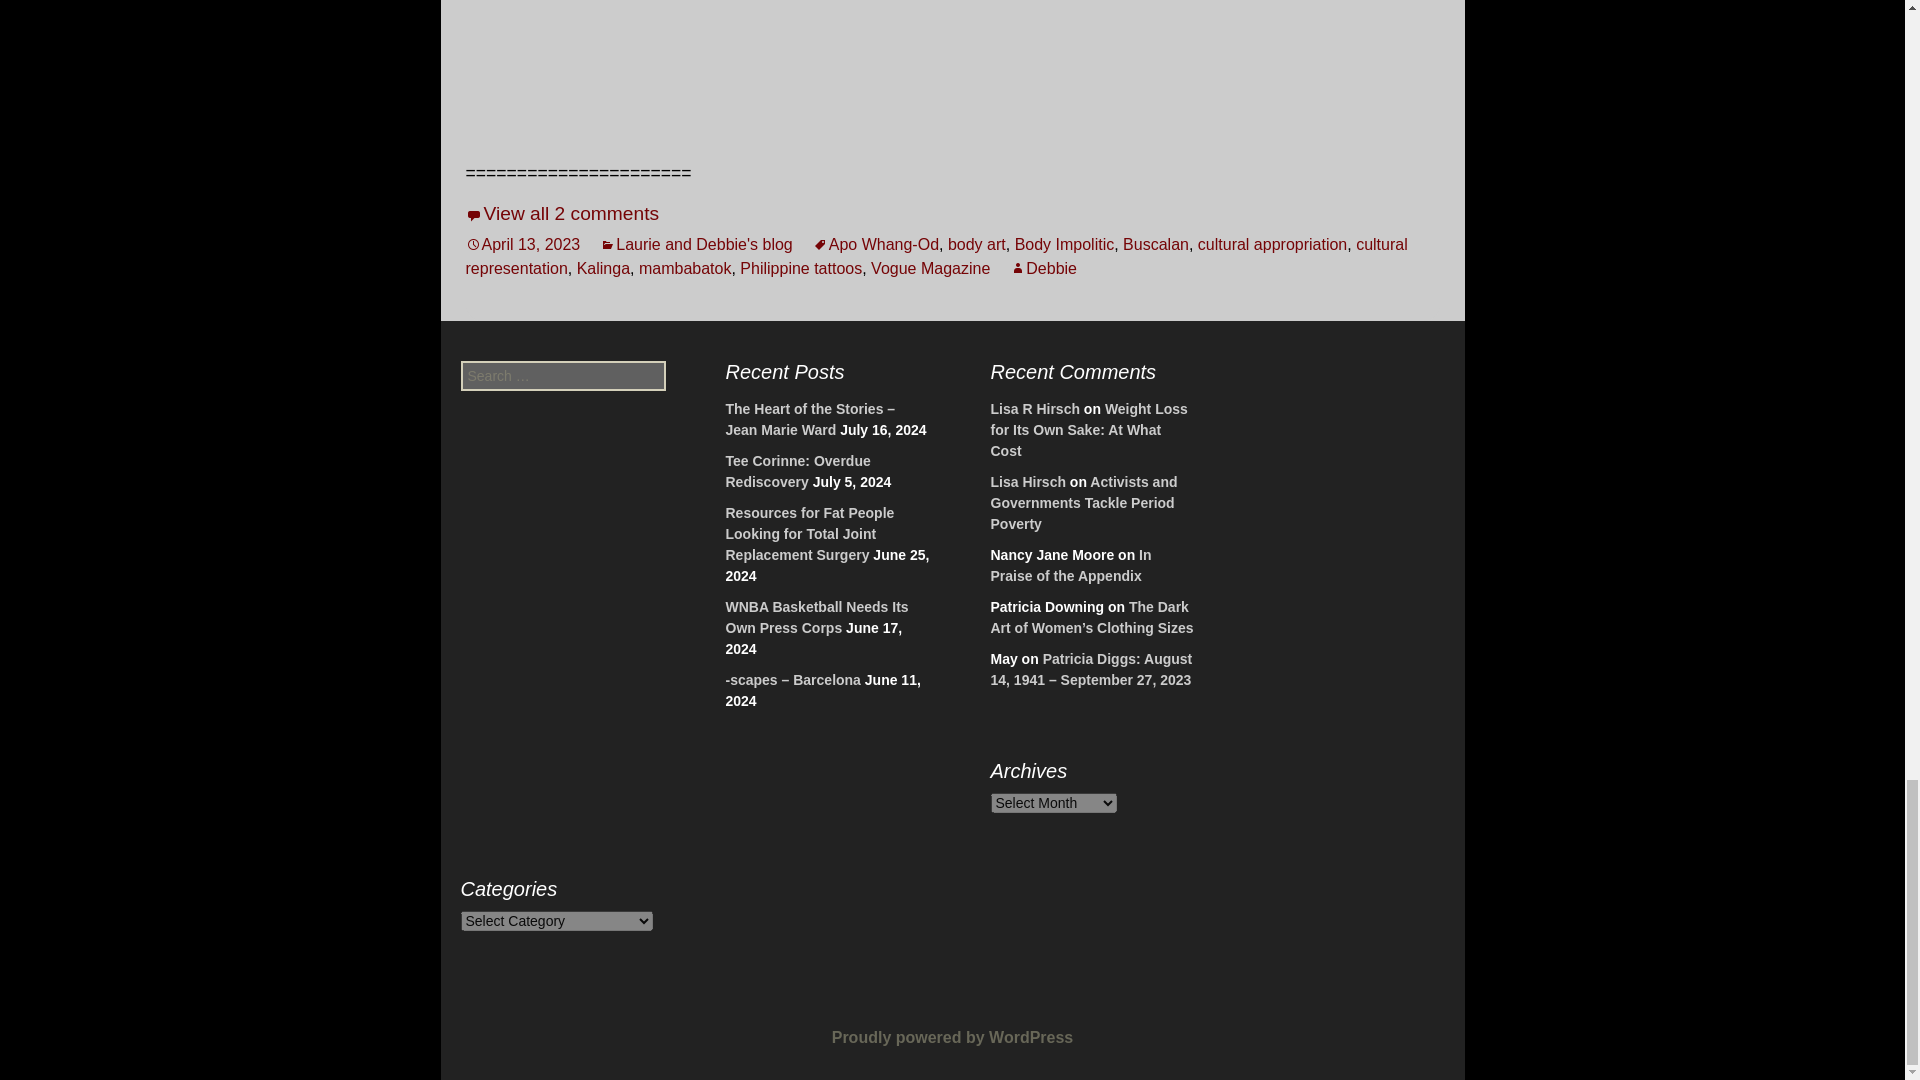  Describe the element at coordinates (1065, 244) in the screenshot. I see `Body Impolitic` at that location.